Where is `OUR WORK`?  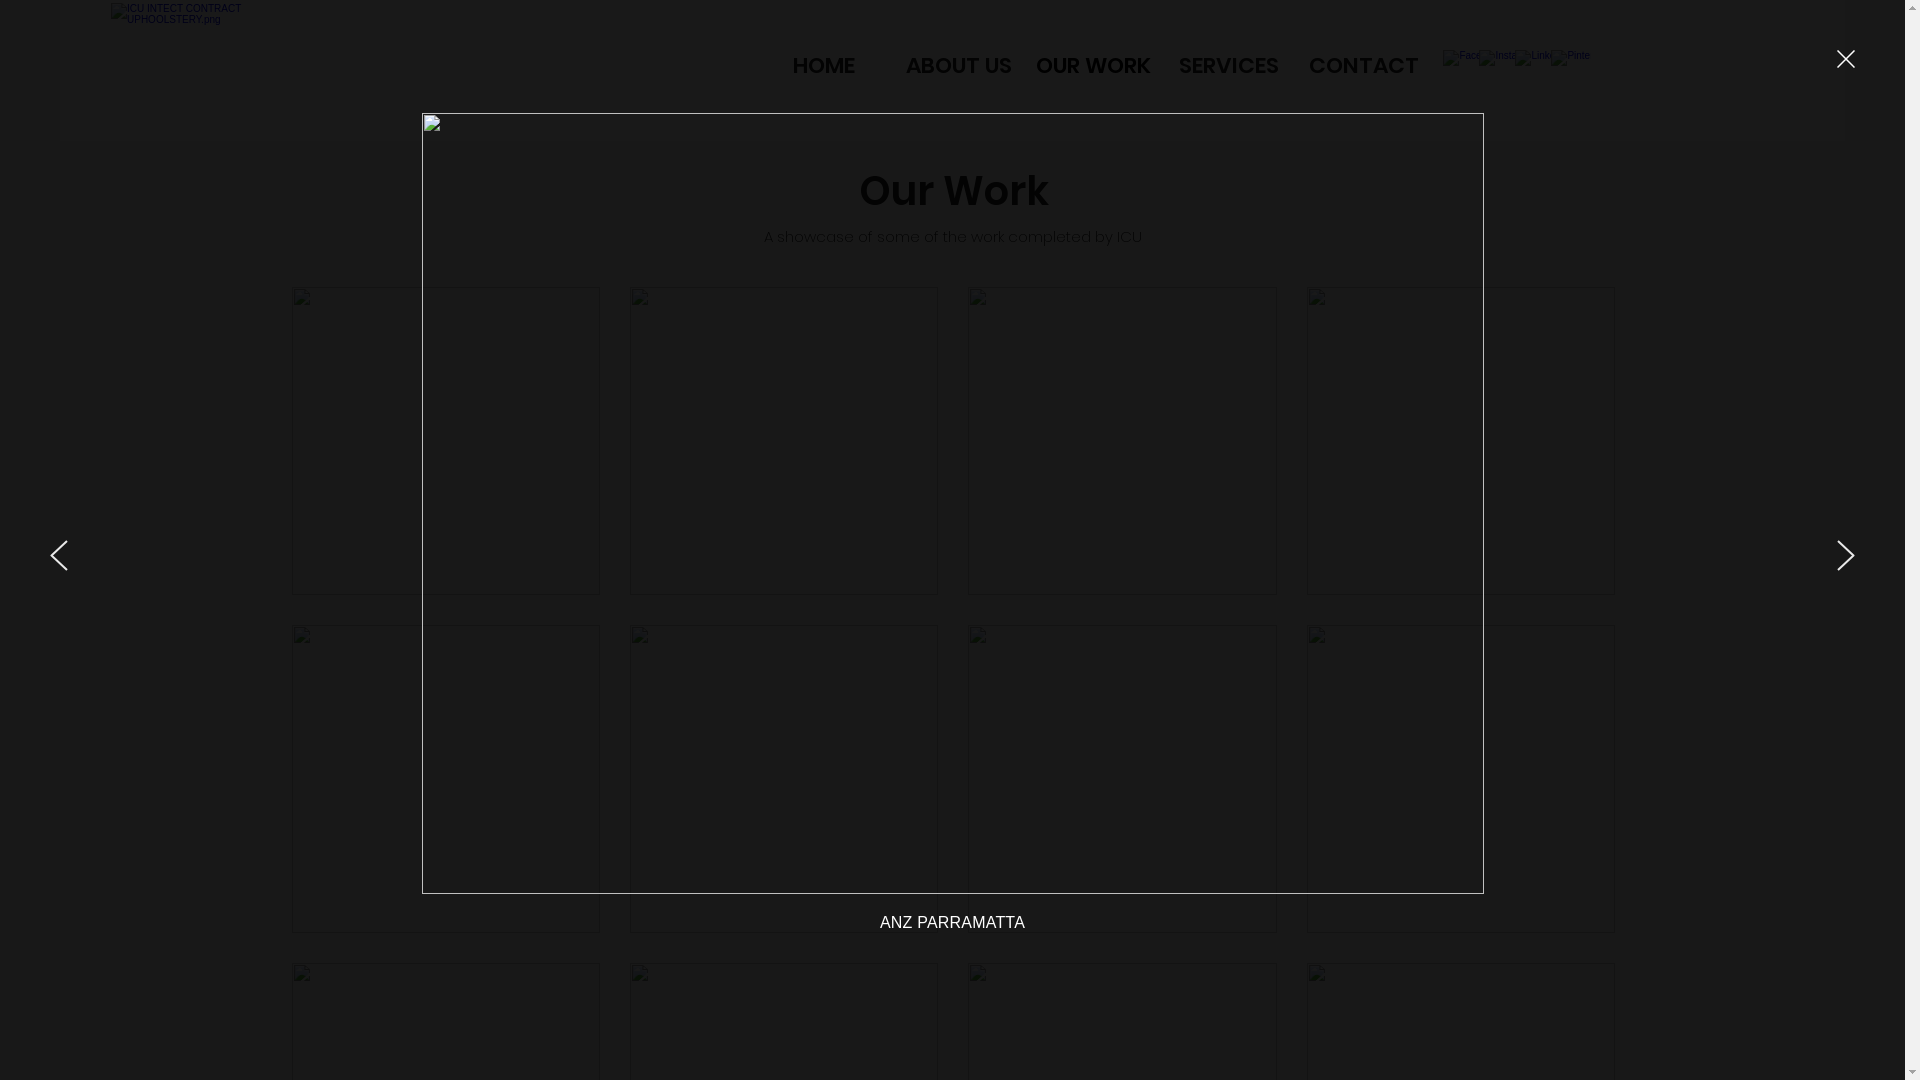
OUR WORK is located at coordinates (1094, 66).